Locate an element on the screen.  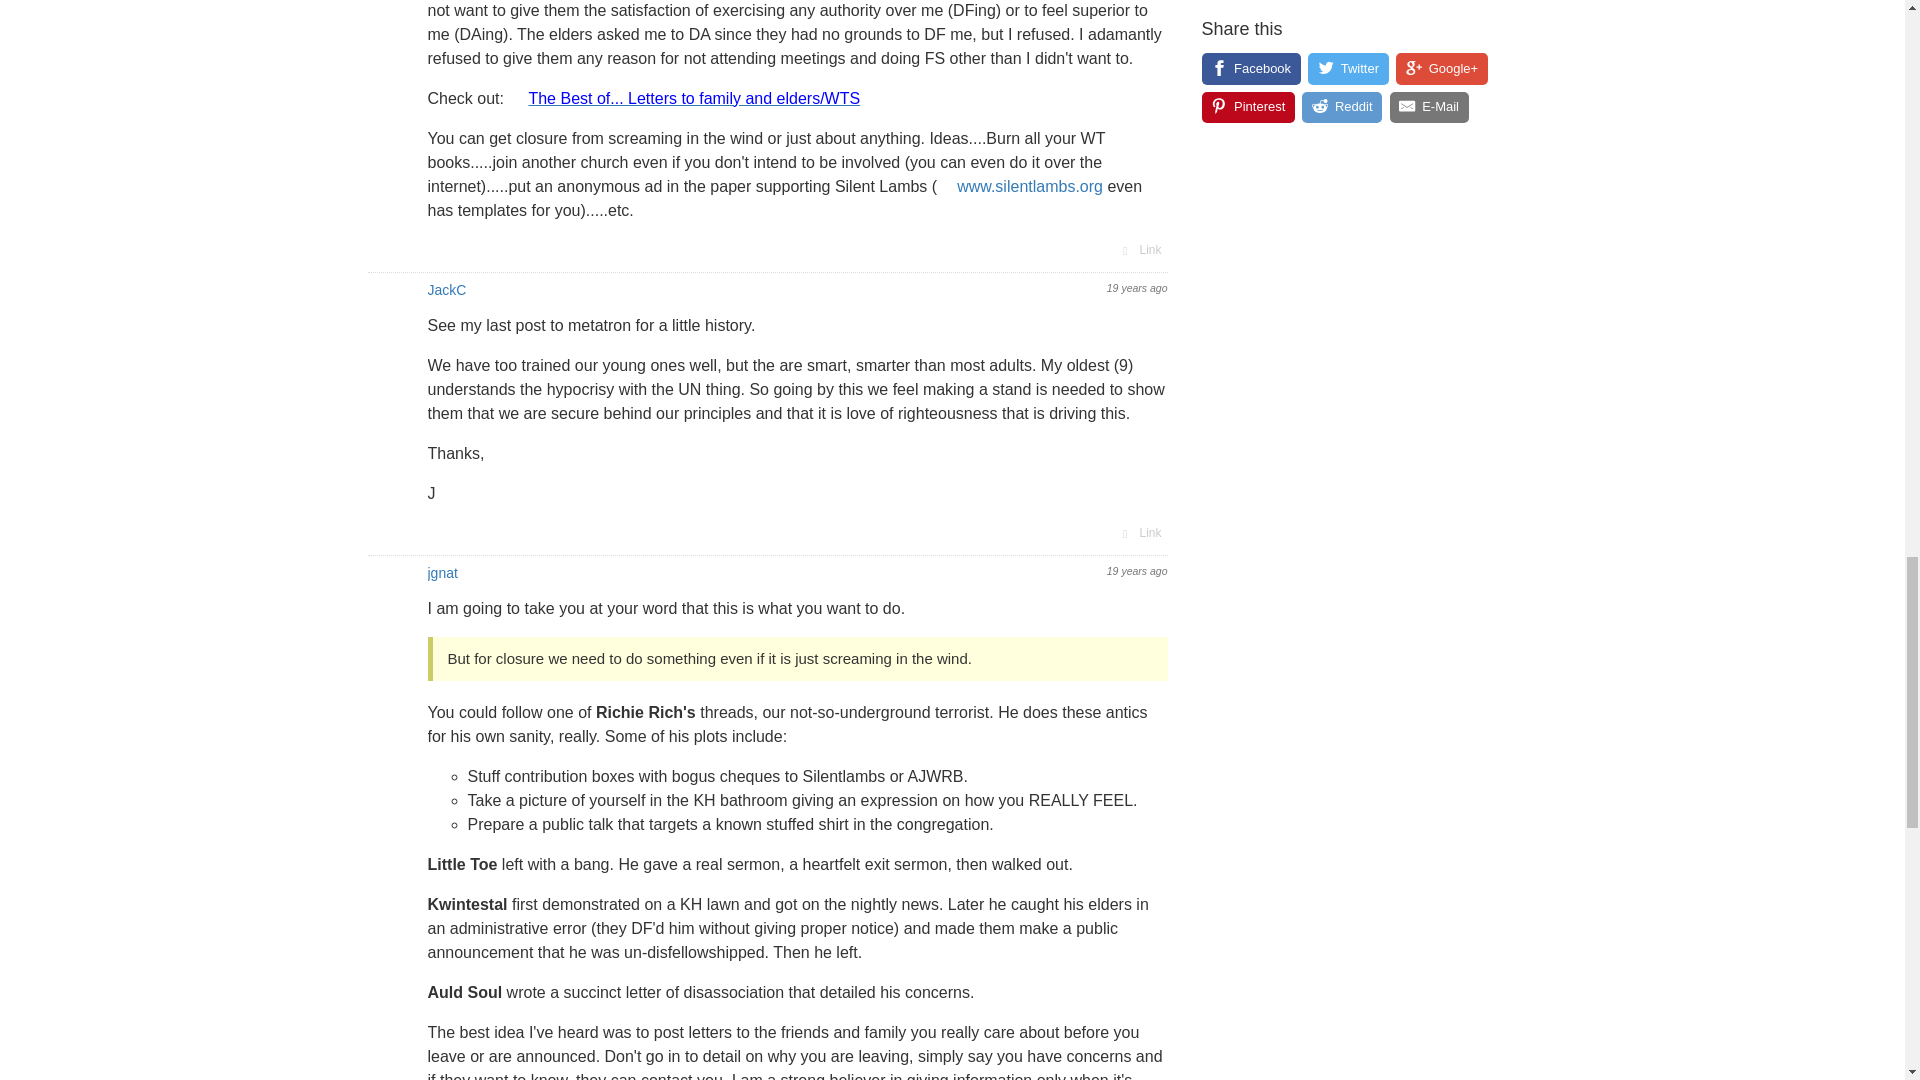
www.silentlambs.org is located at coordinates (1019, 186).